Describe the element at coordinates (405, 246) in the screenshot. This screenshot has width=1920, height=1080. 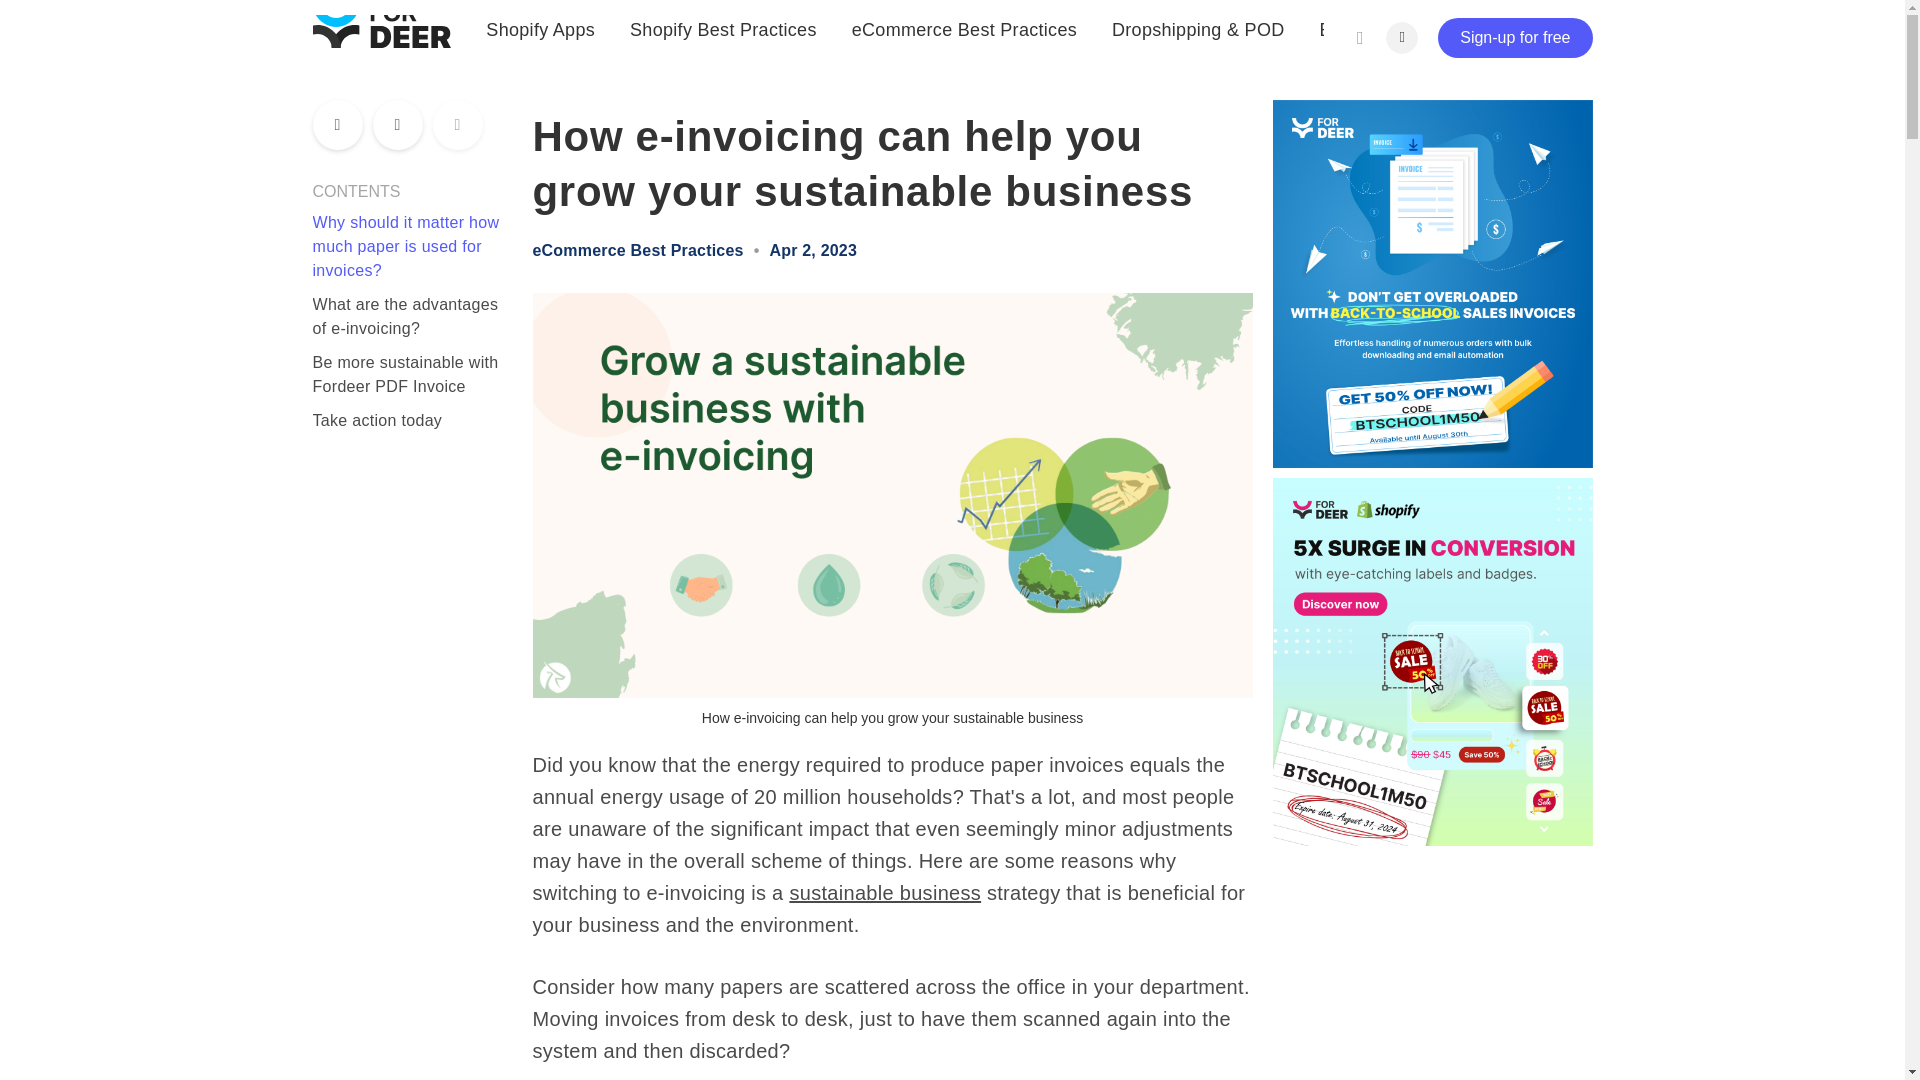
I see `Why should it matter how much paper is used for invoices?` at that location.